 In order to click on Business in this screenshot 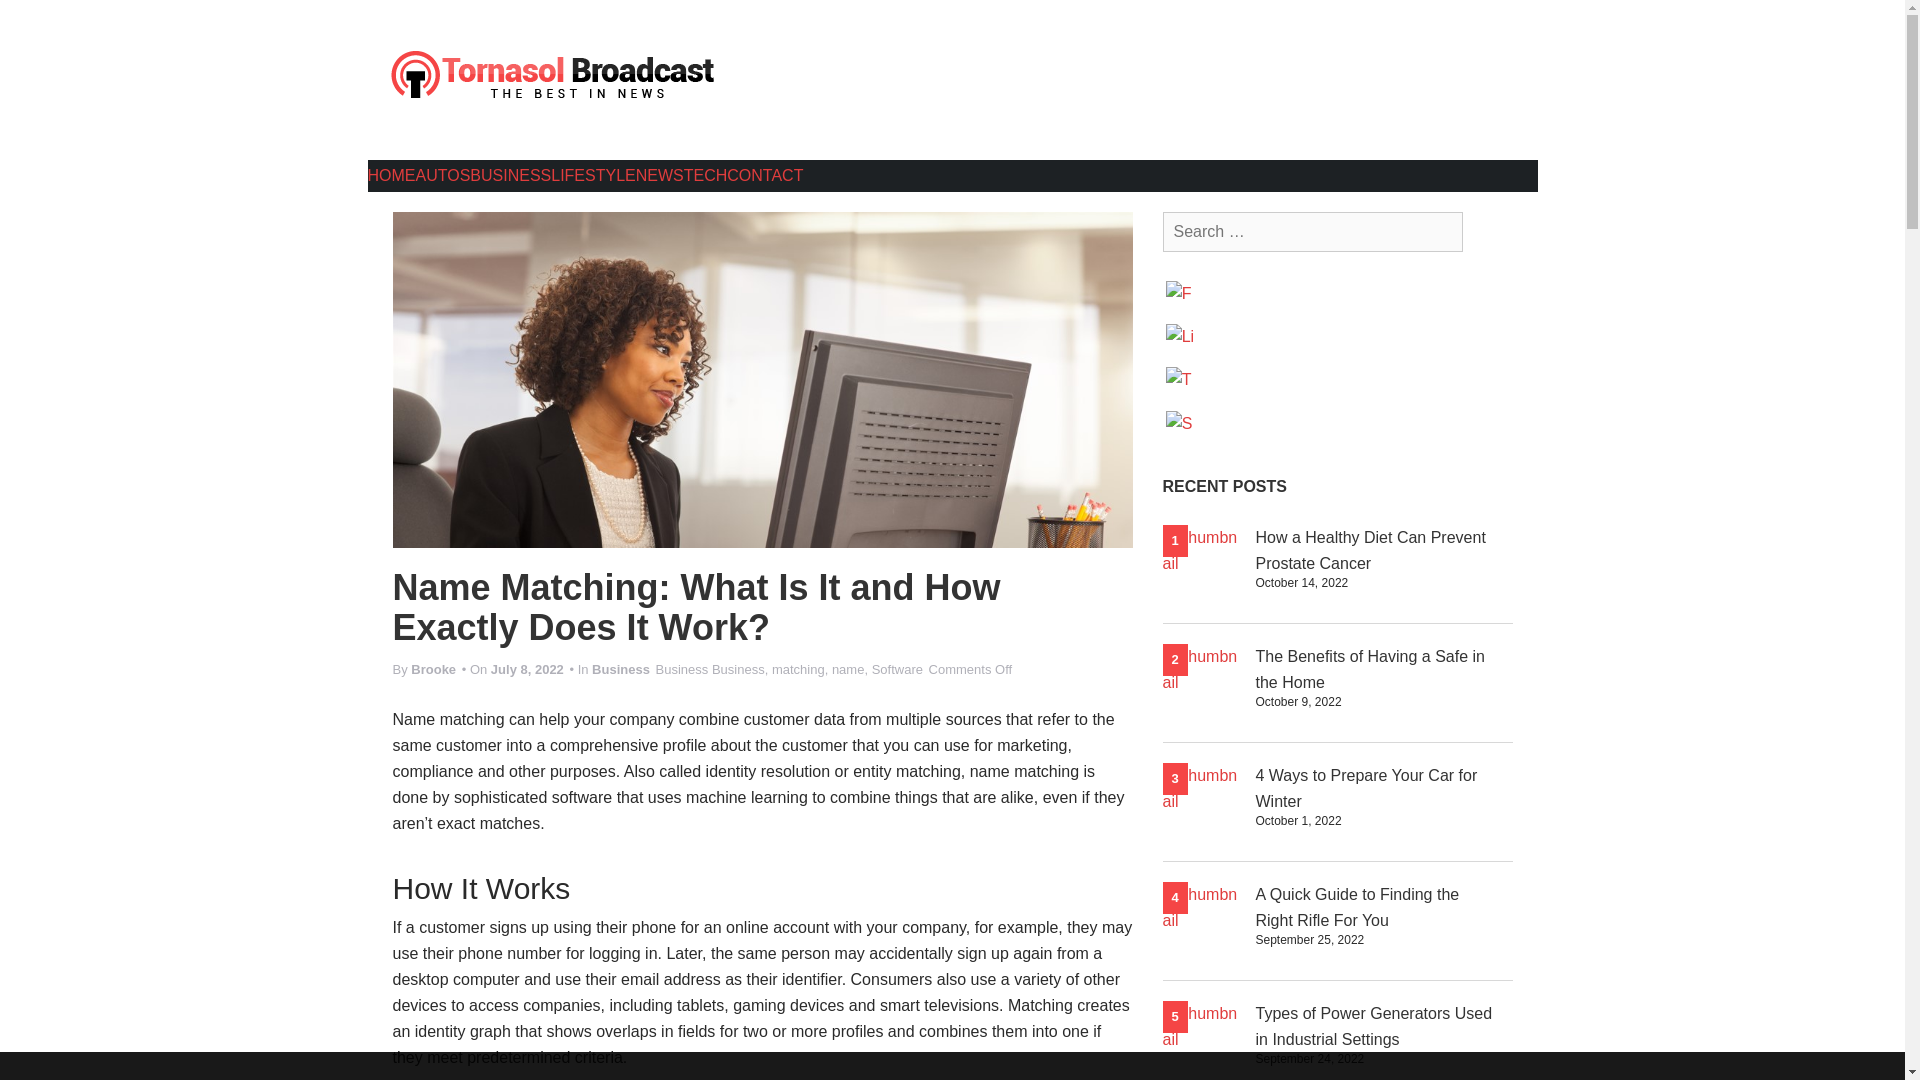, I will do `click(620, 670)`.